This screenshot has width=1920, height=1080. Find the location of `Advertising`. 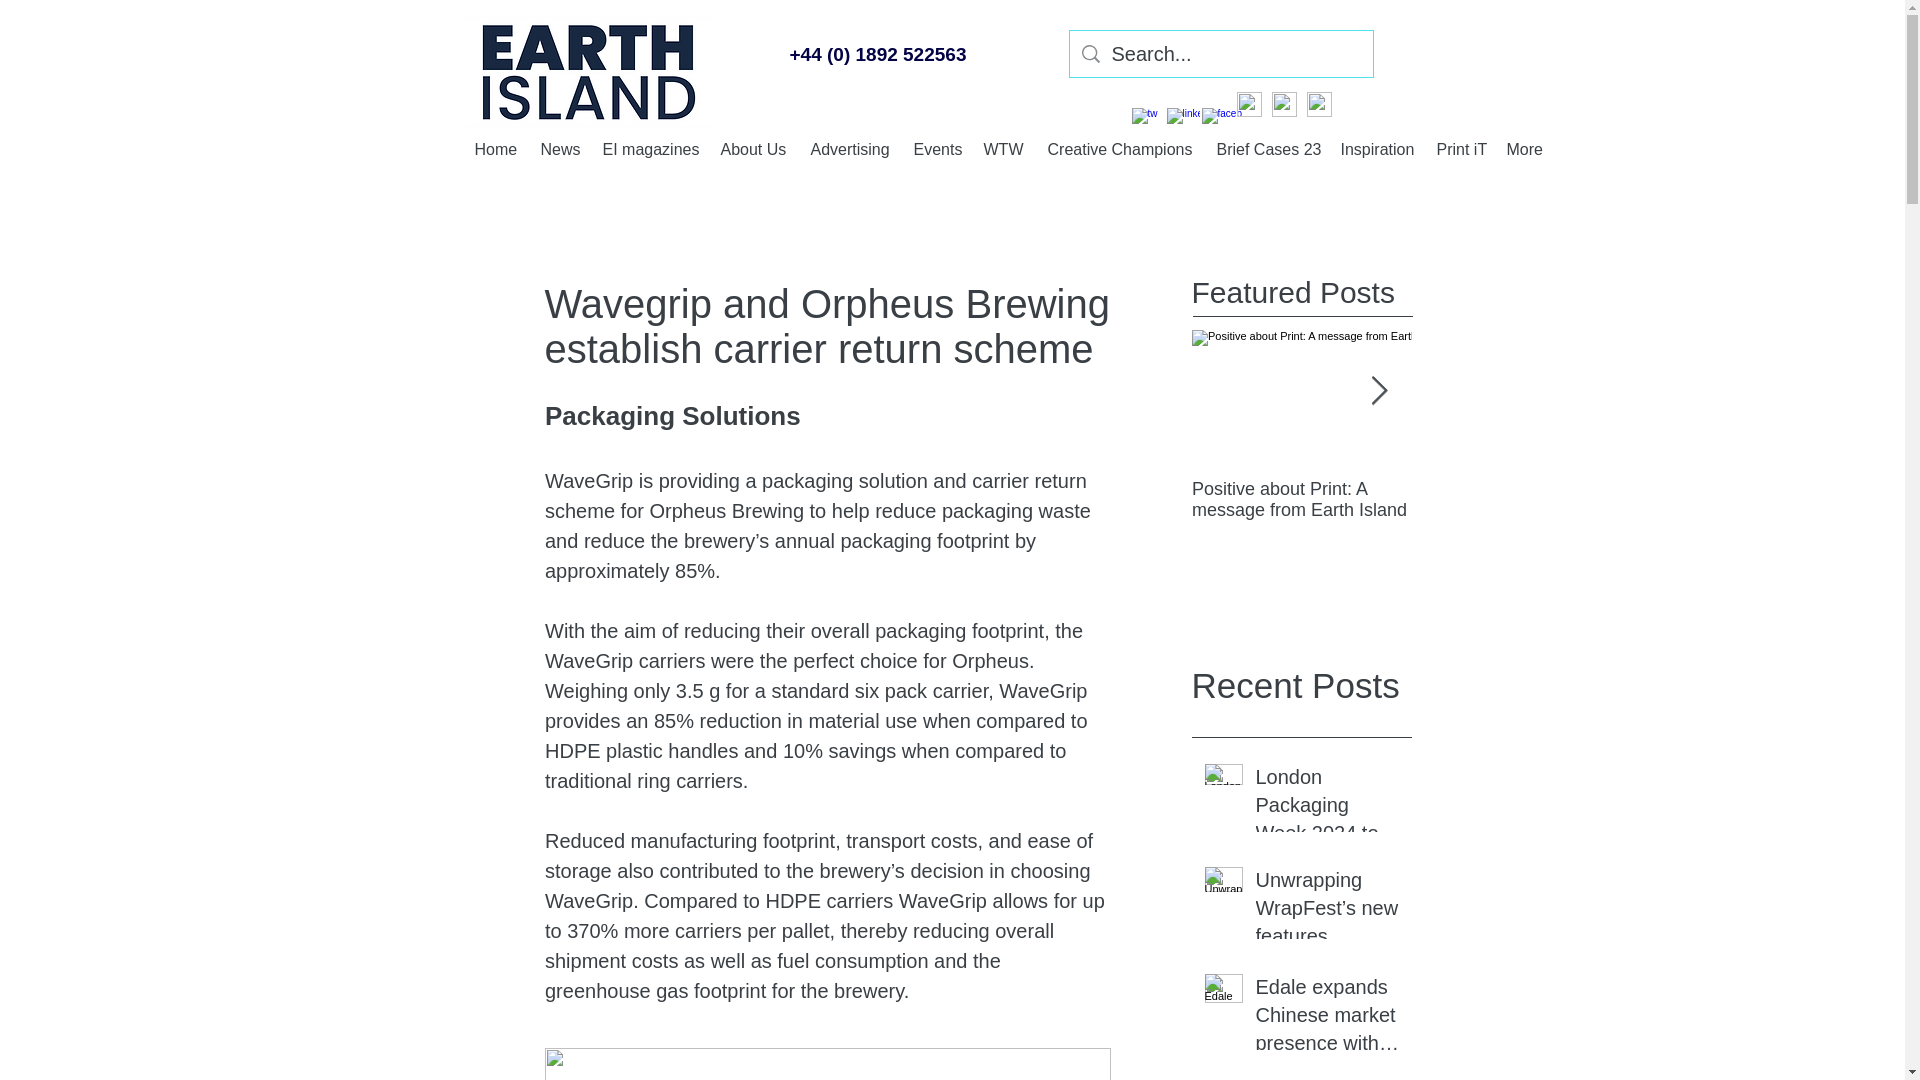

Advertising is located at coordinates (851, 148).